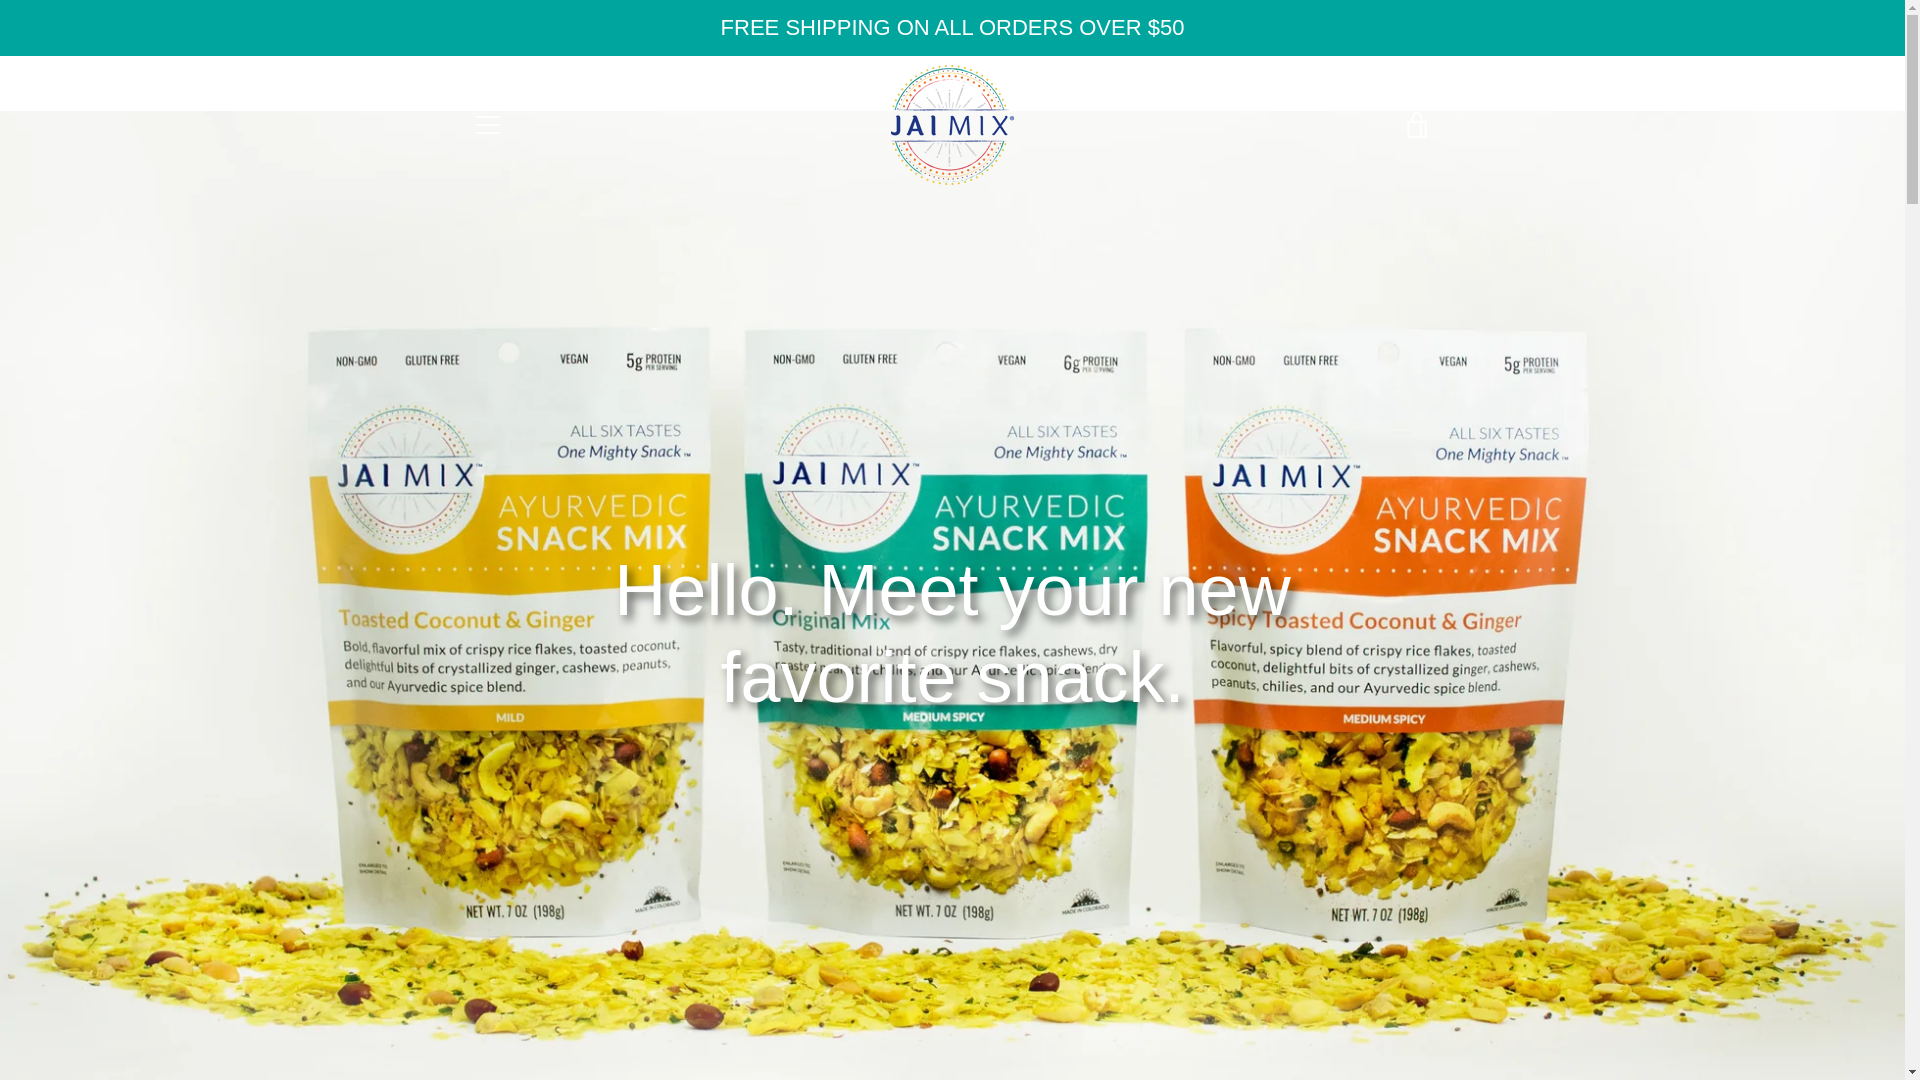 The height and width of the screenshot is (1080, 1920). I want to click on Diners Club, so click(1230, 994).